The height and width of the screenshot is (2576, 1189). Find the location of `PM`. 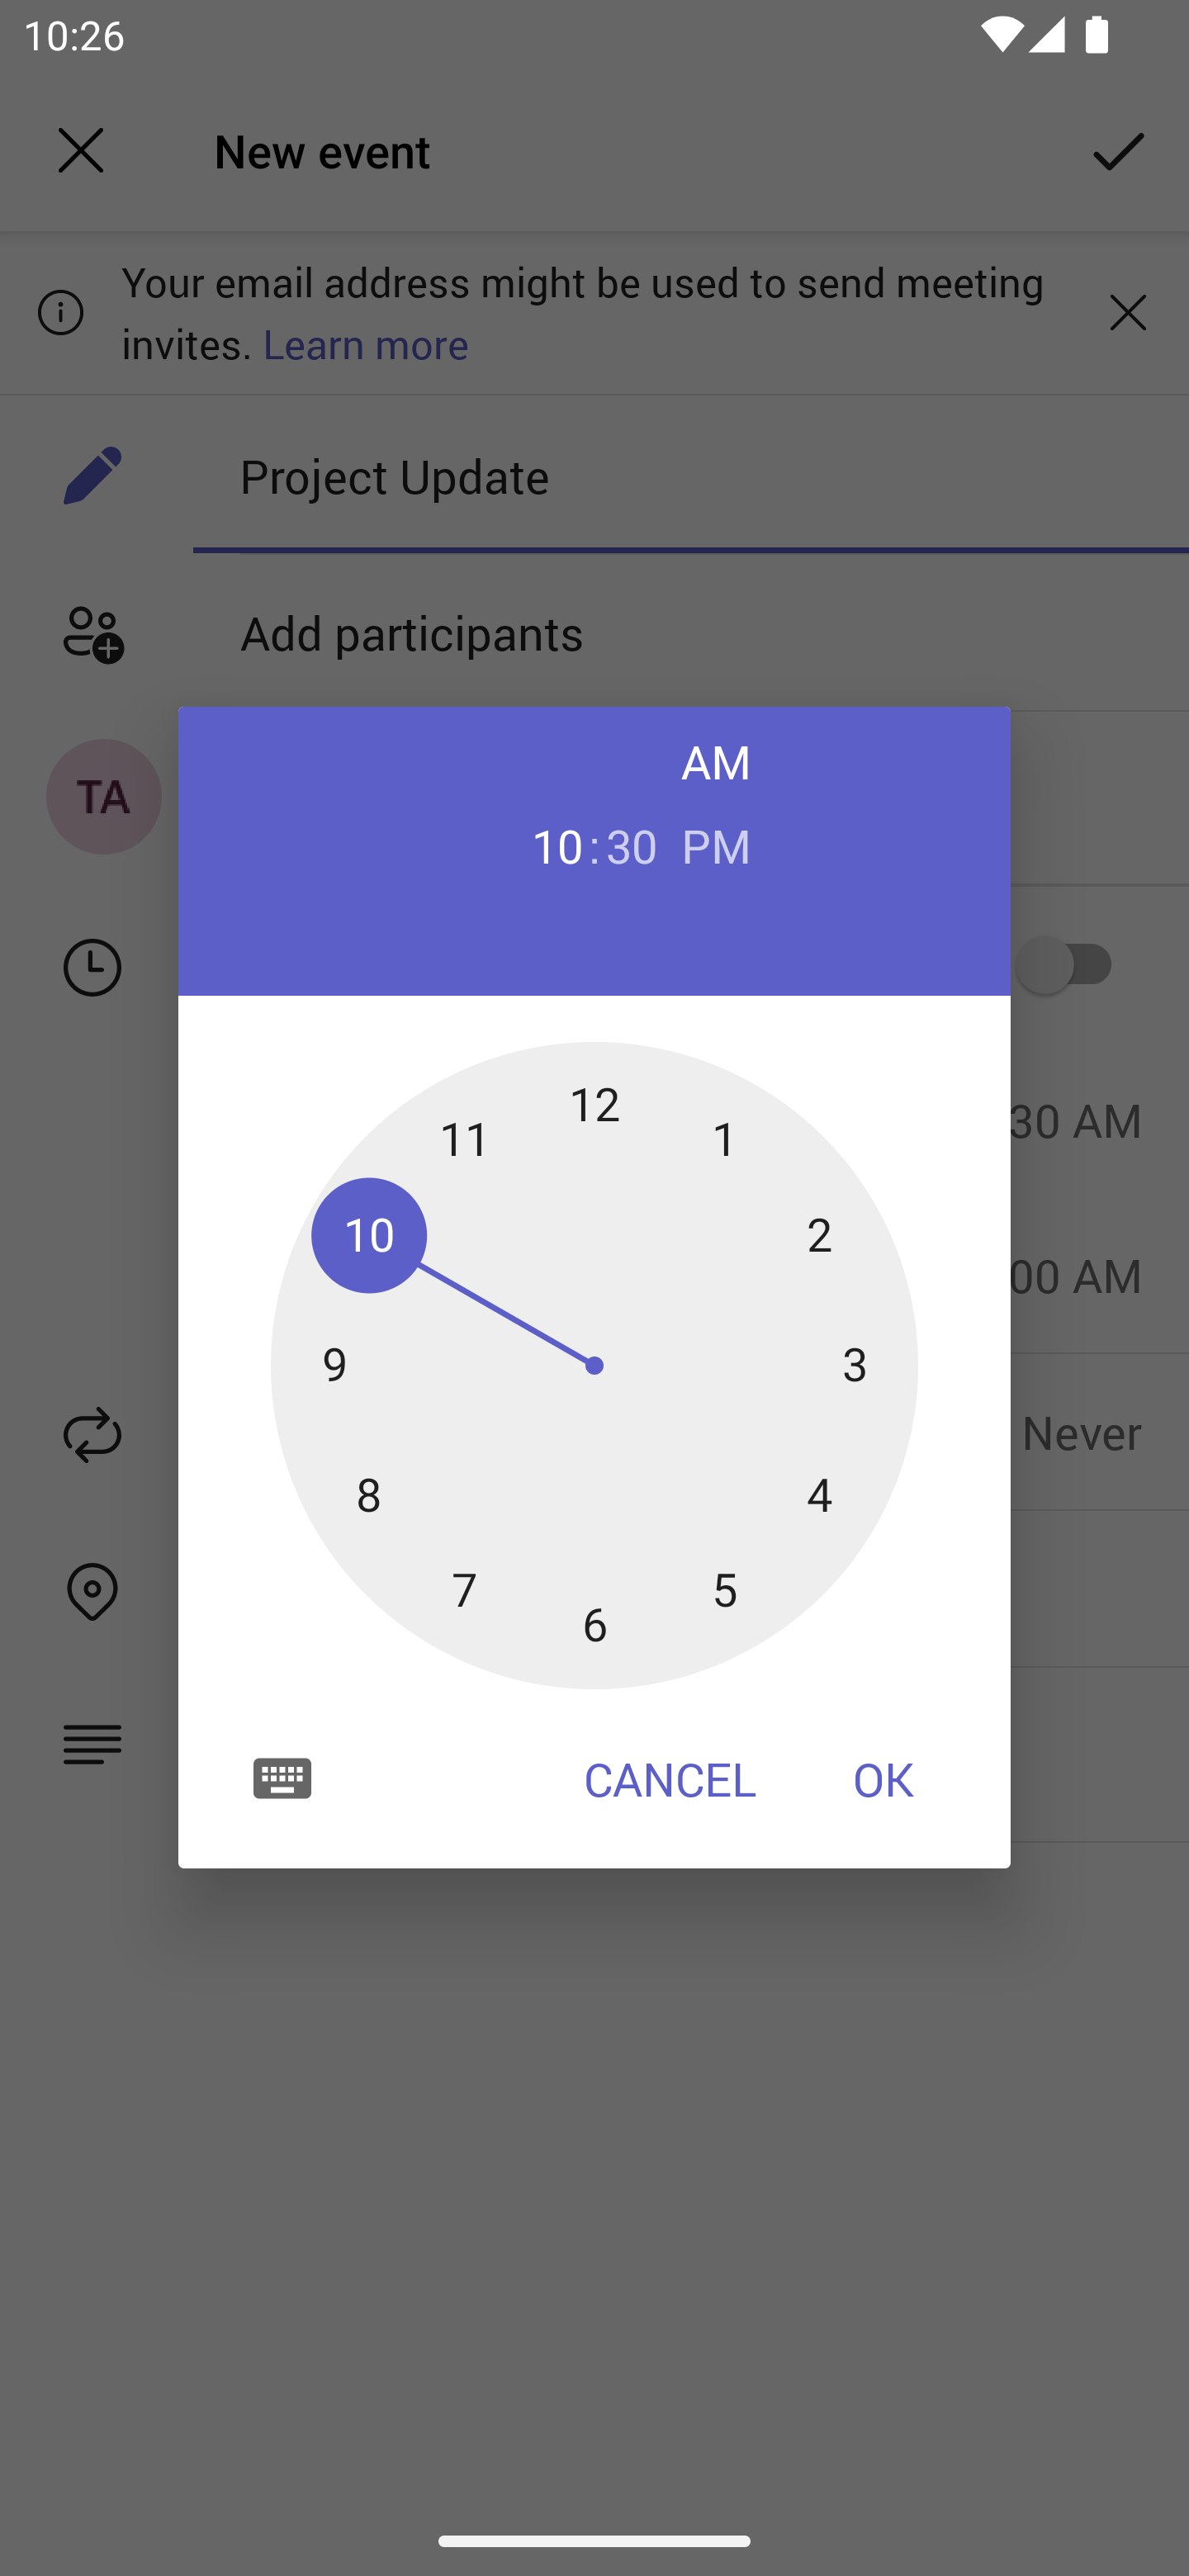

PM is located at coordinates (717, 844).